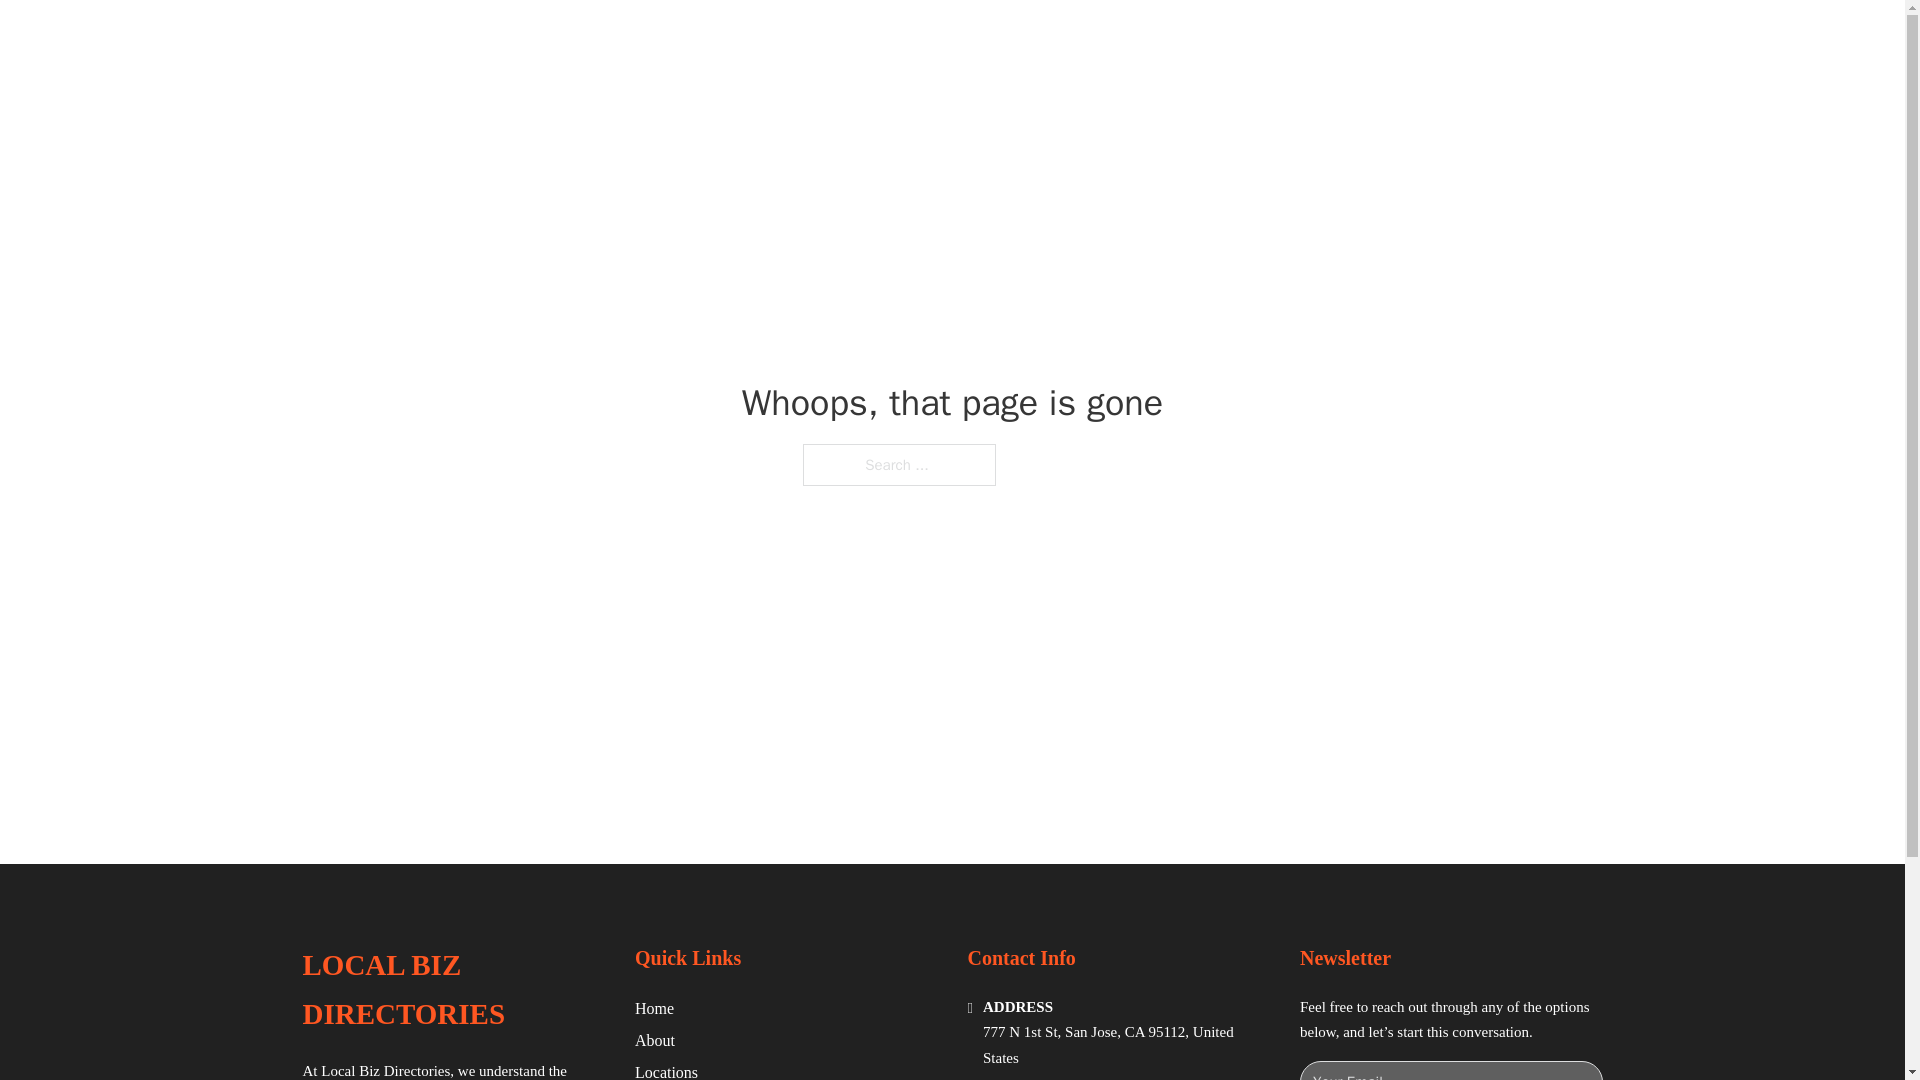  I want to click on Home, so click(654, 1008).